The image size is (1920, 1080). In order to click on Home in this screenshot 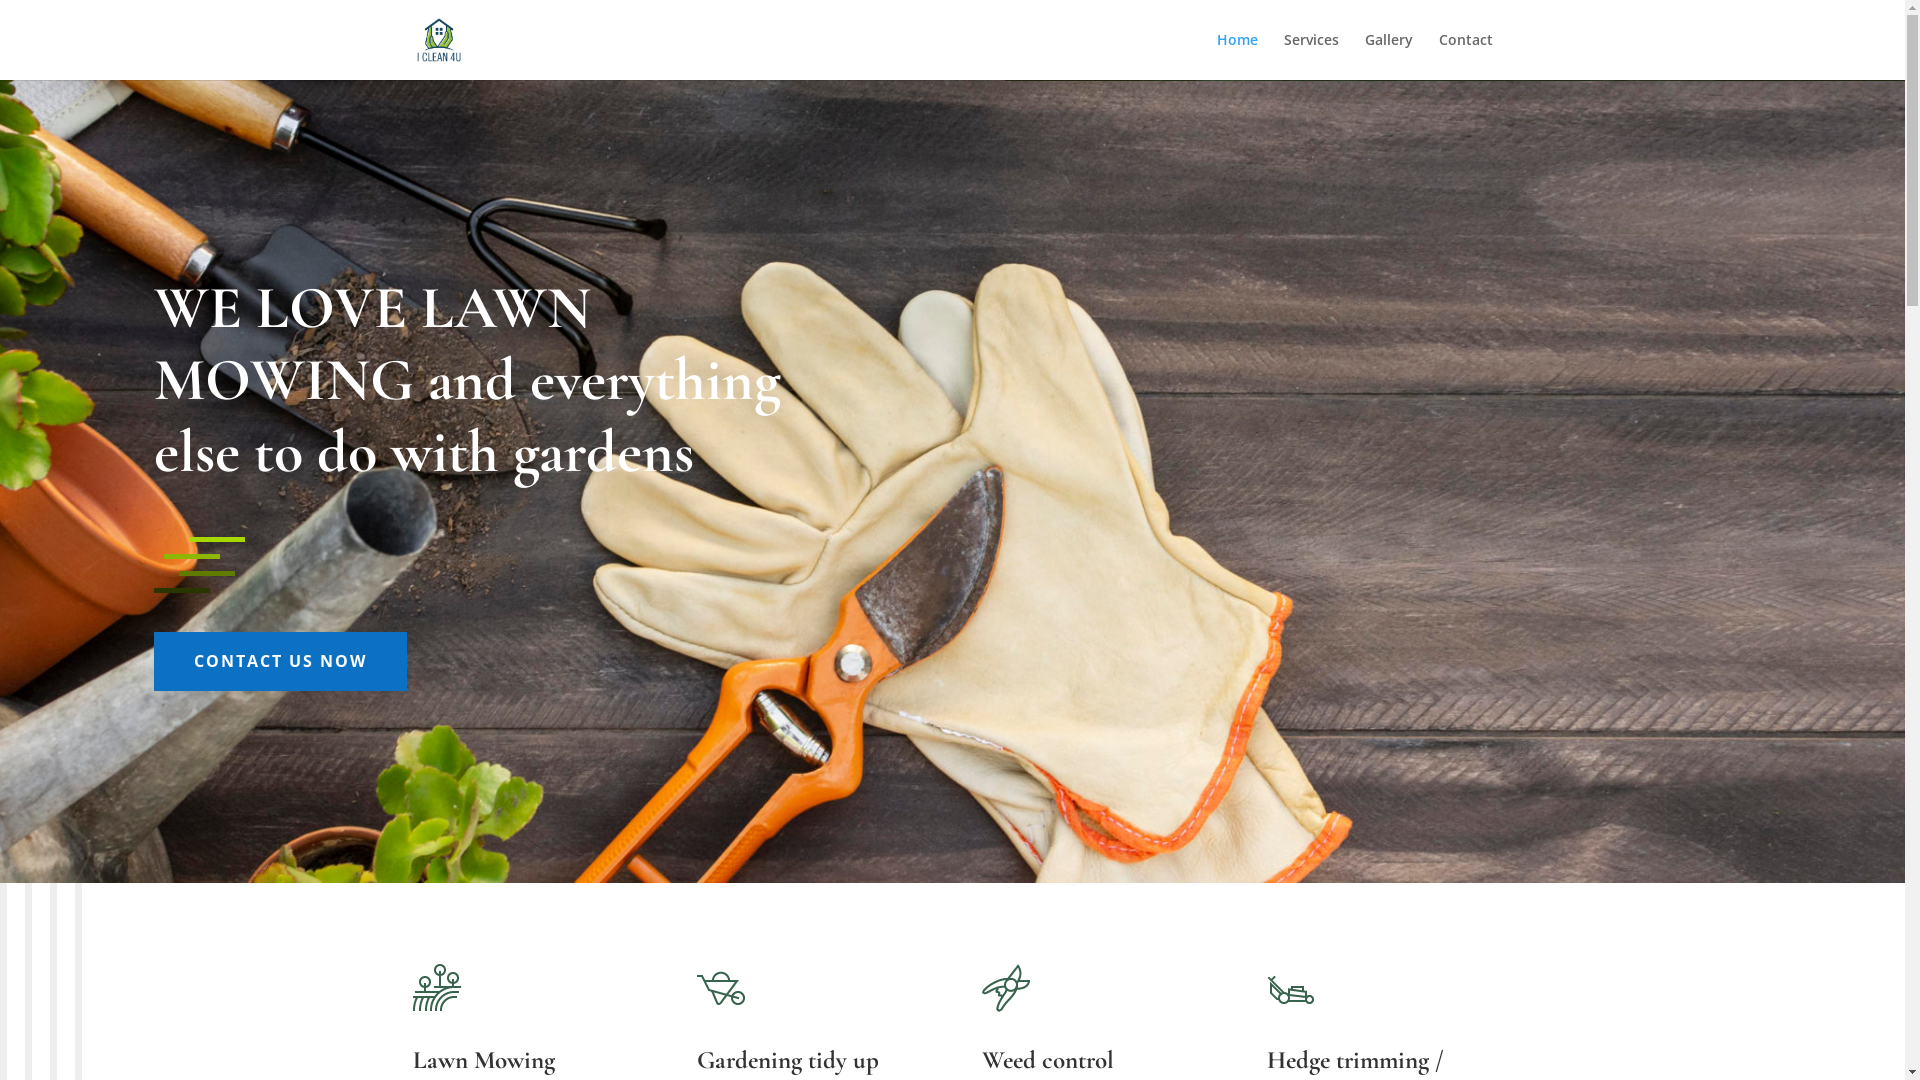, I will do `click(1236, 56)`.